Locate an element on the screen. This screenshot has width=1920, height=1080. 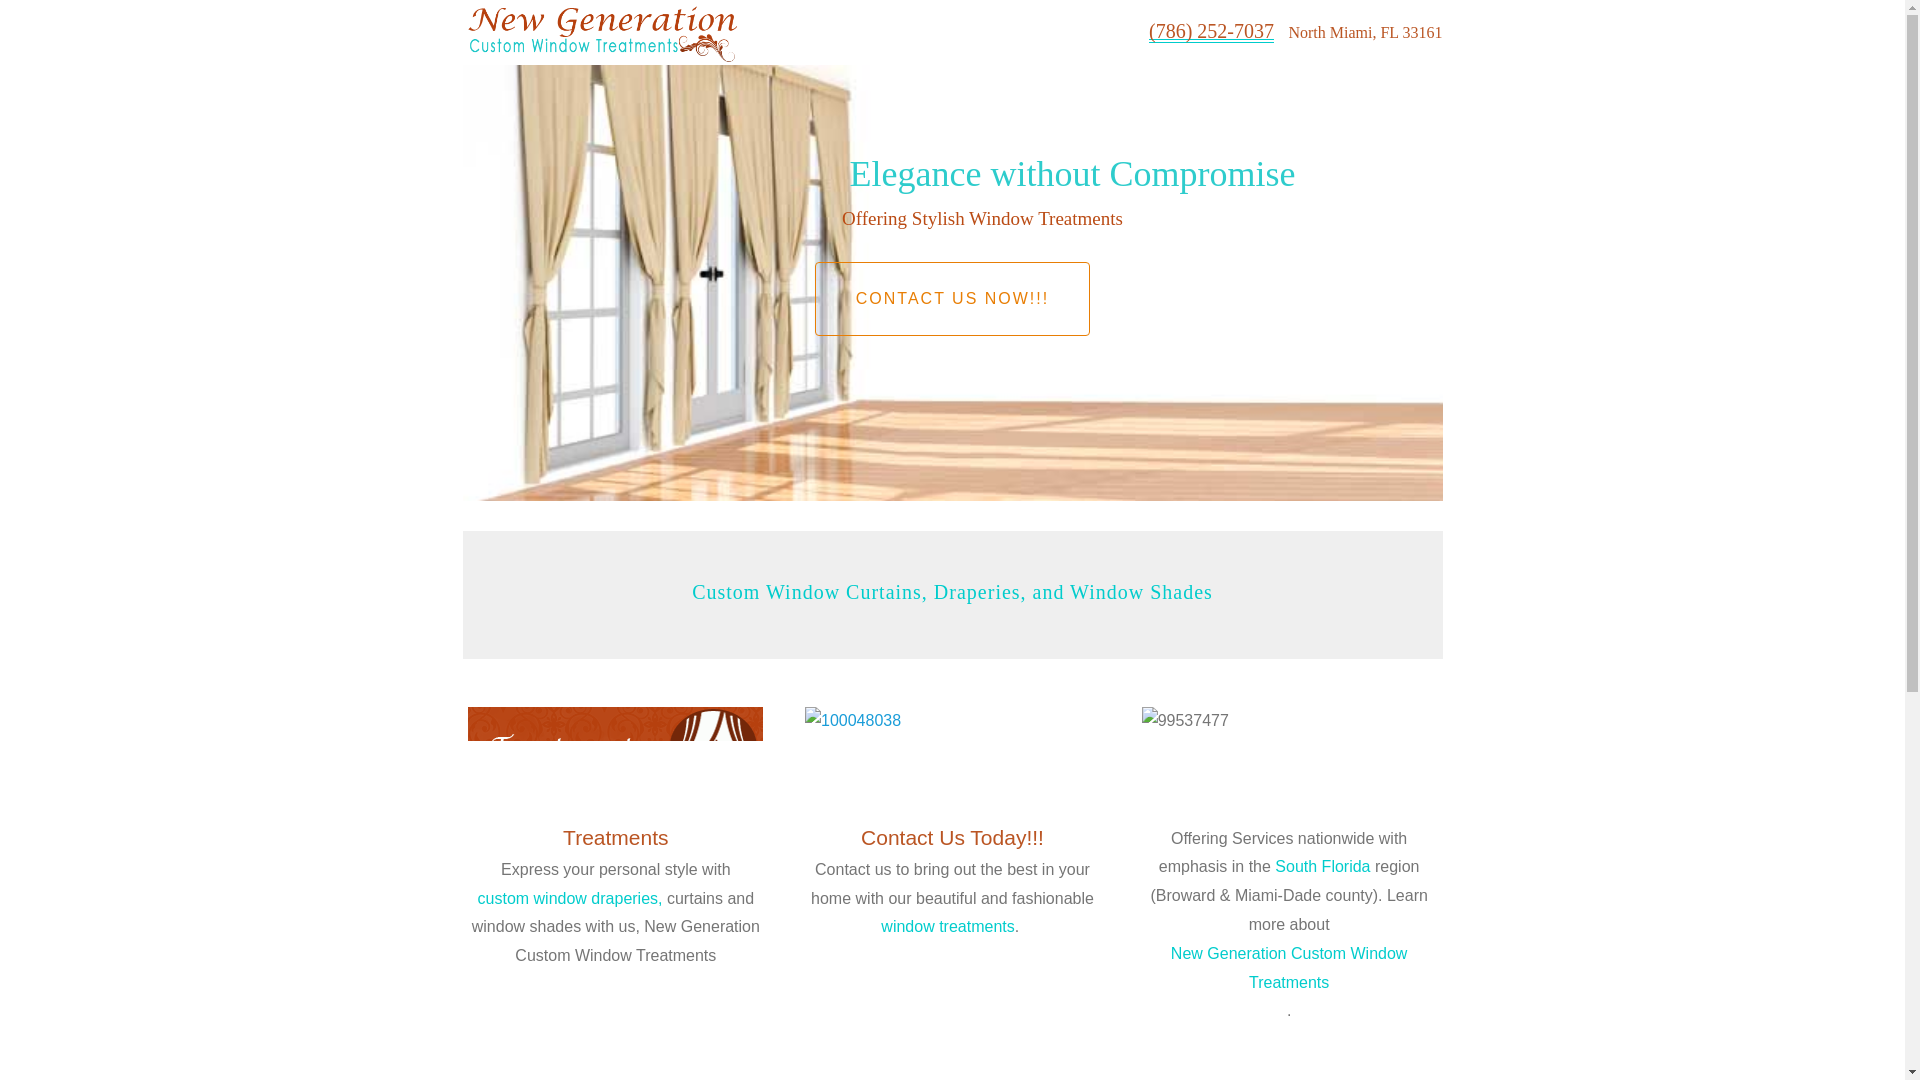
custom window draperies is located at coordinates (568, 898).